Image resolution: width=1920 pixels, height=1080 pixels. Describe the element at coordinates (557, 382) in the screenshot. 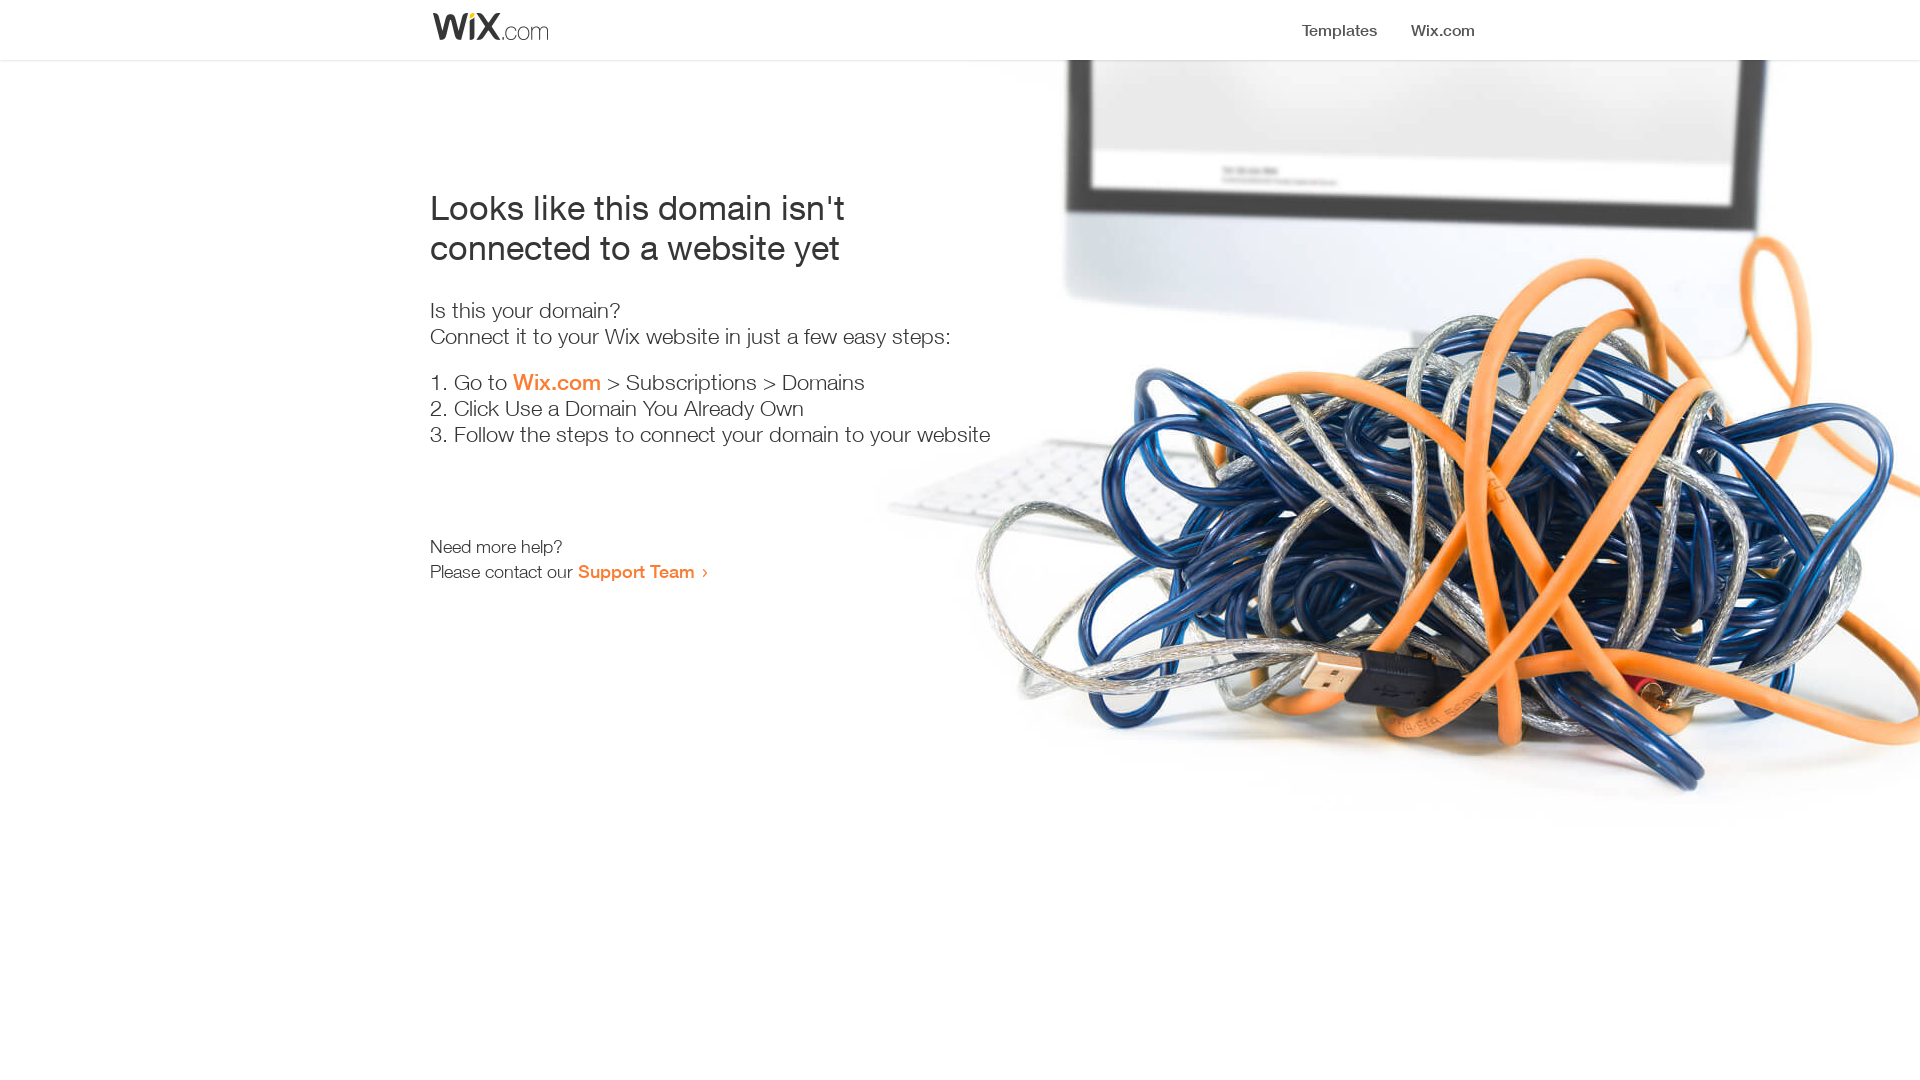

I see `Wix.com` at that location.